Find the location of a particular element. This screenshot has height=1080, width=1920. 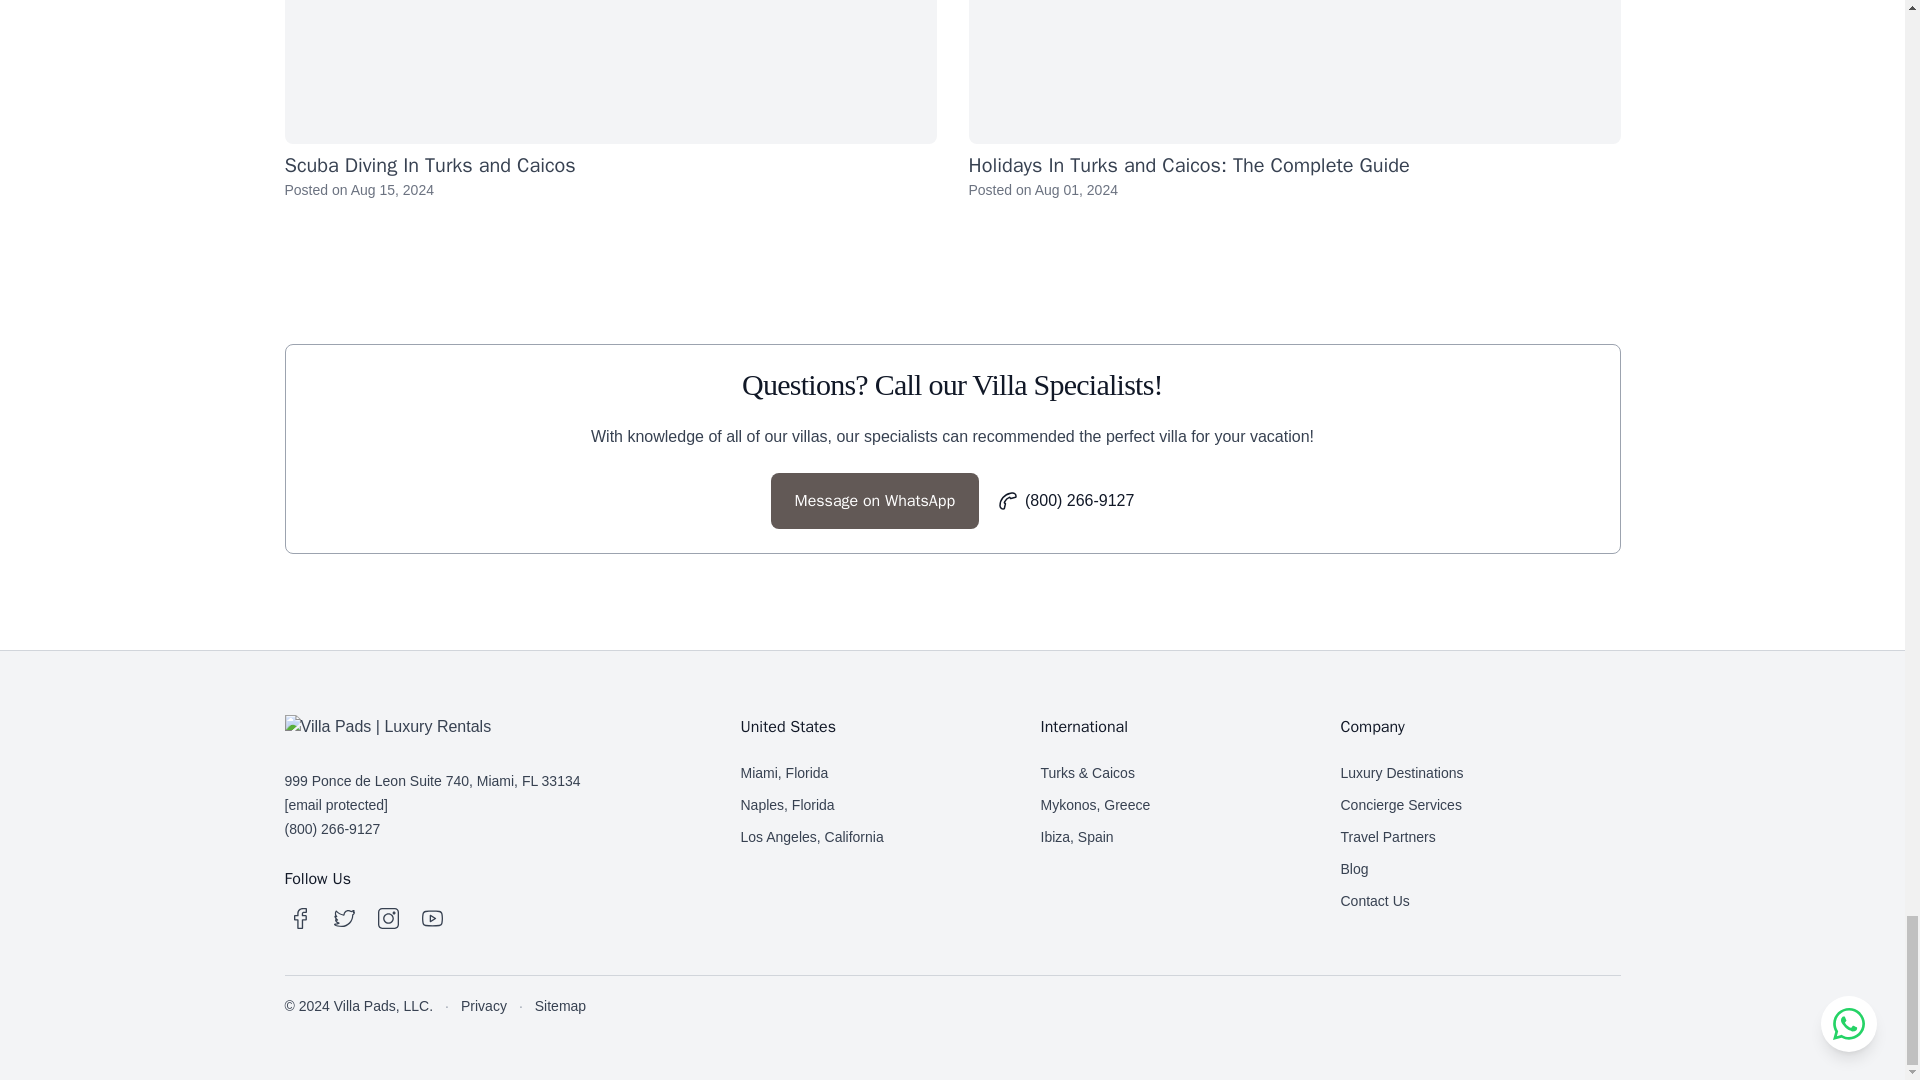

Facebook is located at coordinates (300, 918).